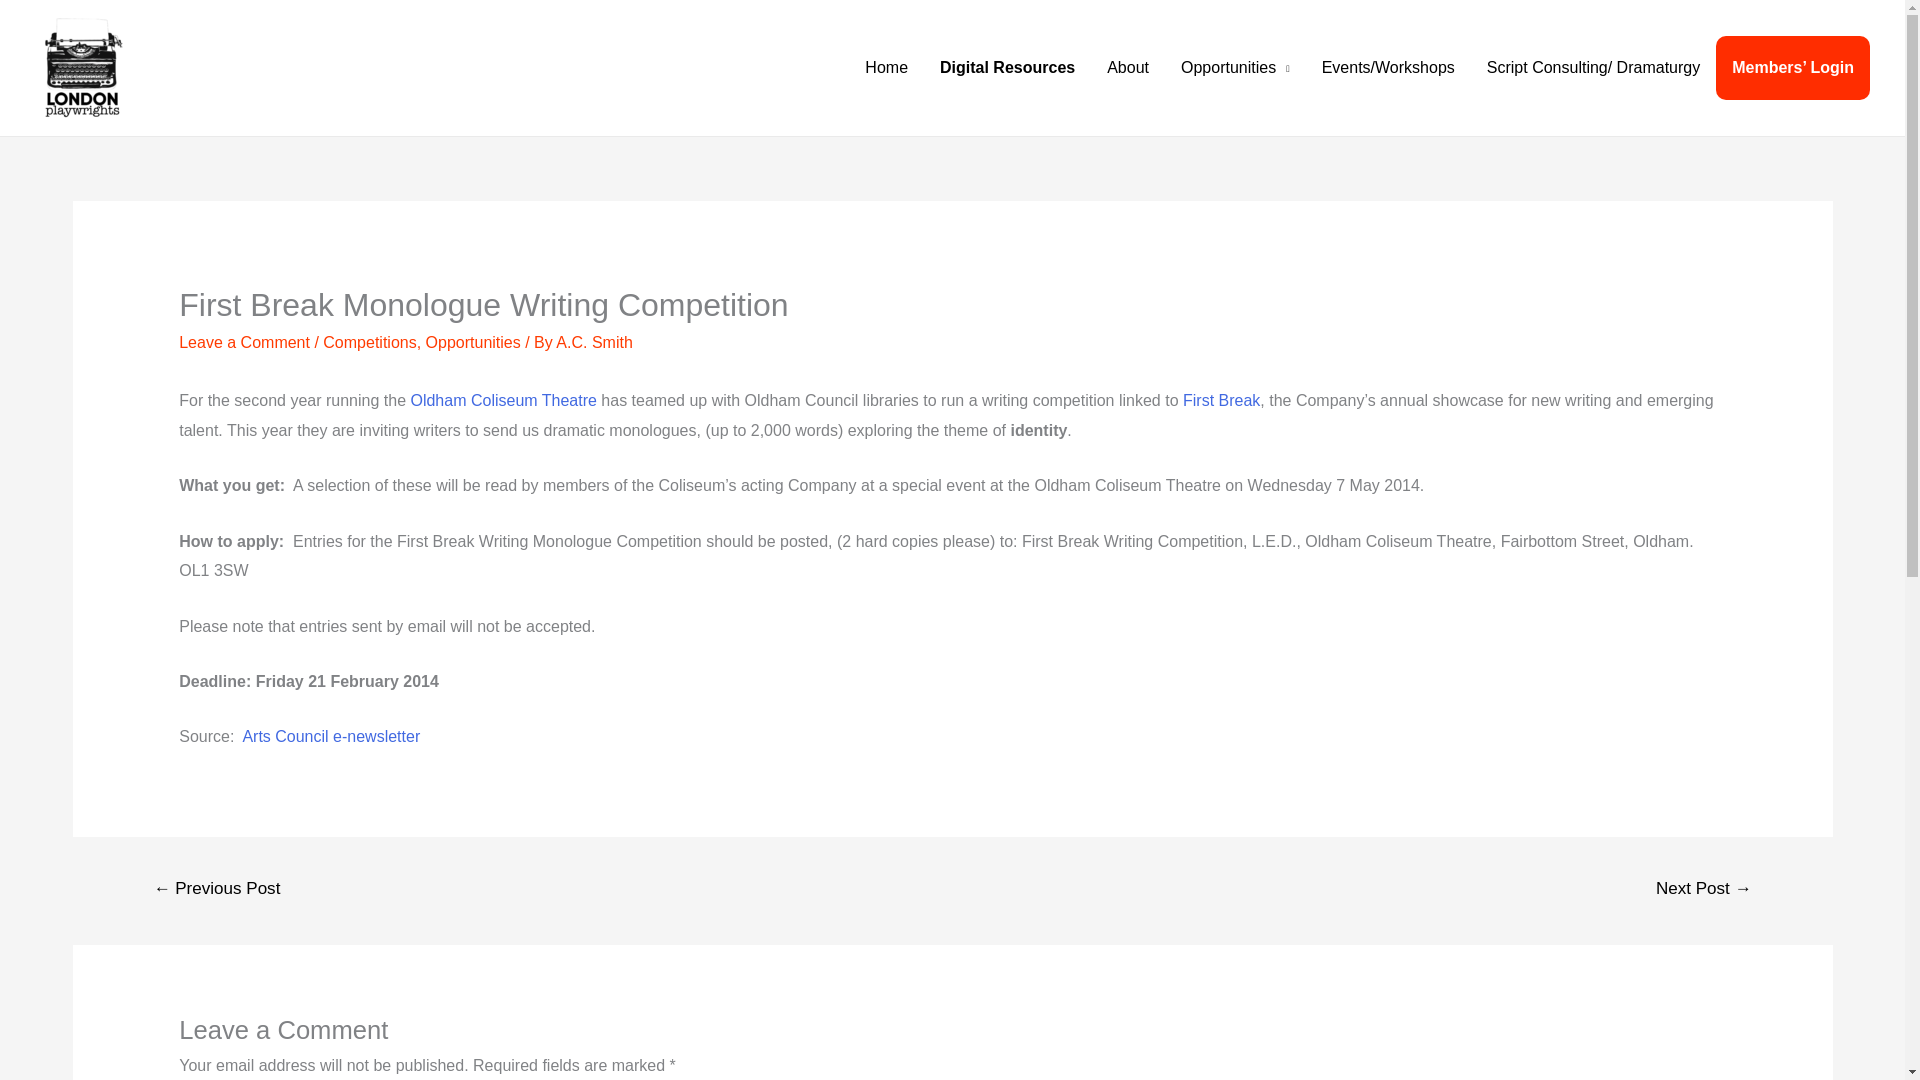 The height and width of the screenshot is (1080, 1920). What do you see at coordinates (886, 68) in the screenshot?
I see `Home` at bounding box center [886, 68].